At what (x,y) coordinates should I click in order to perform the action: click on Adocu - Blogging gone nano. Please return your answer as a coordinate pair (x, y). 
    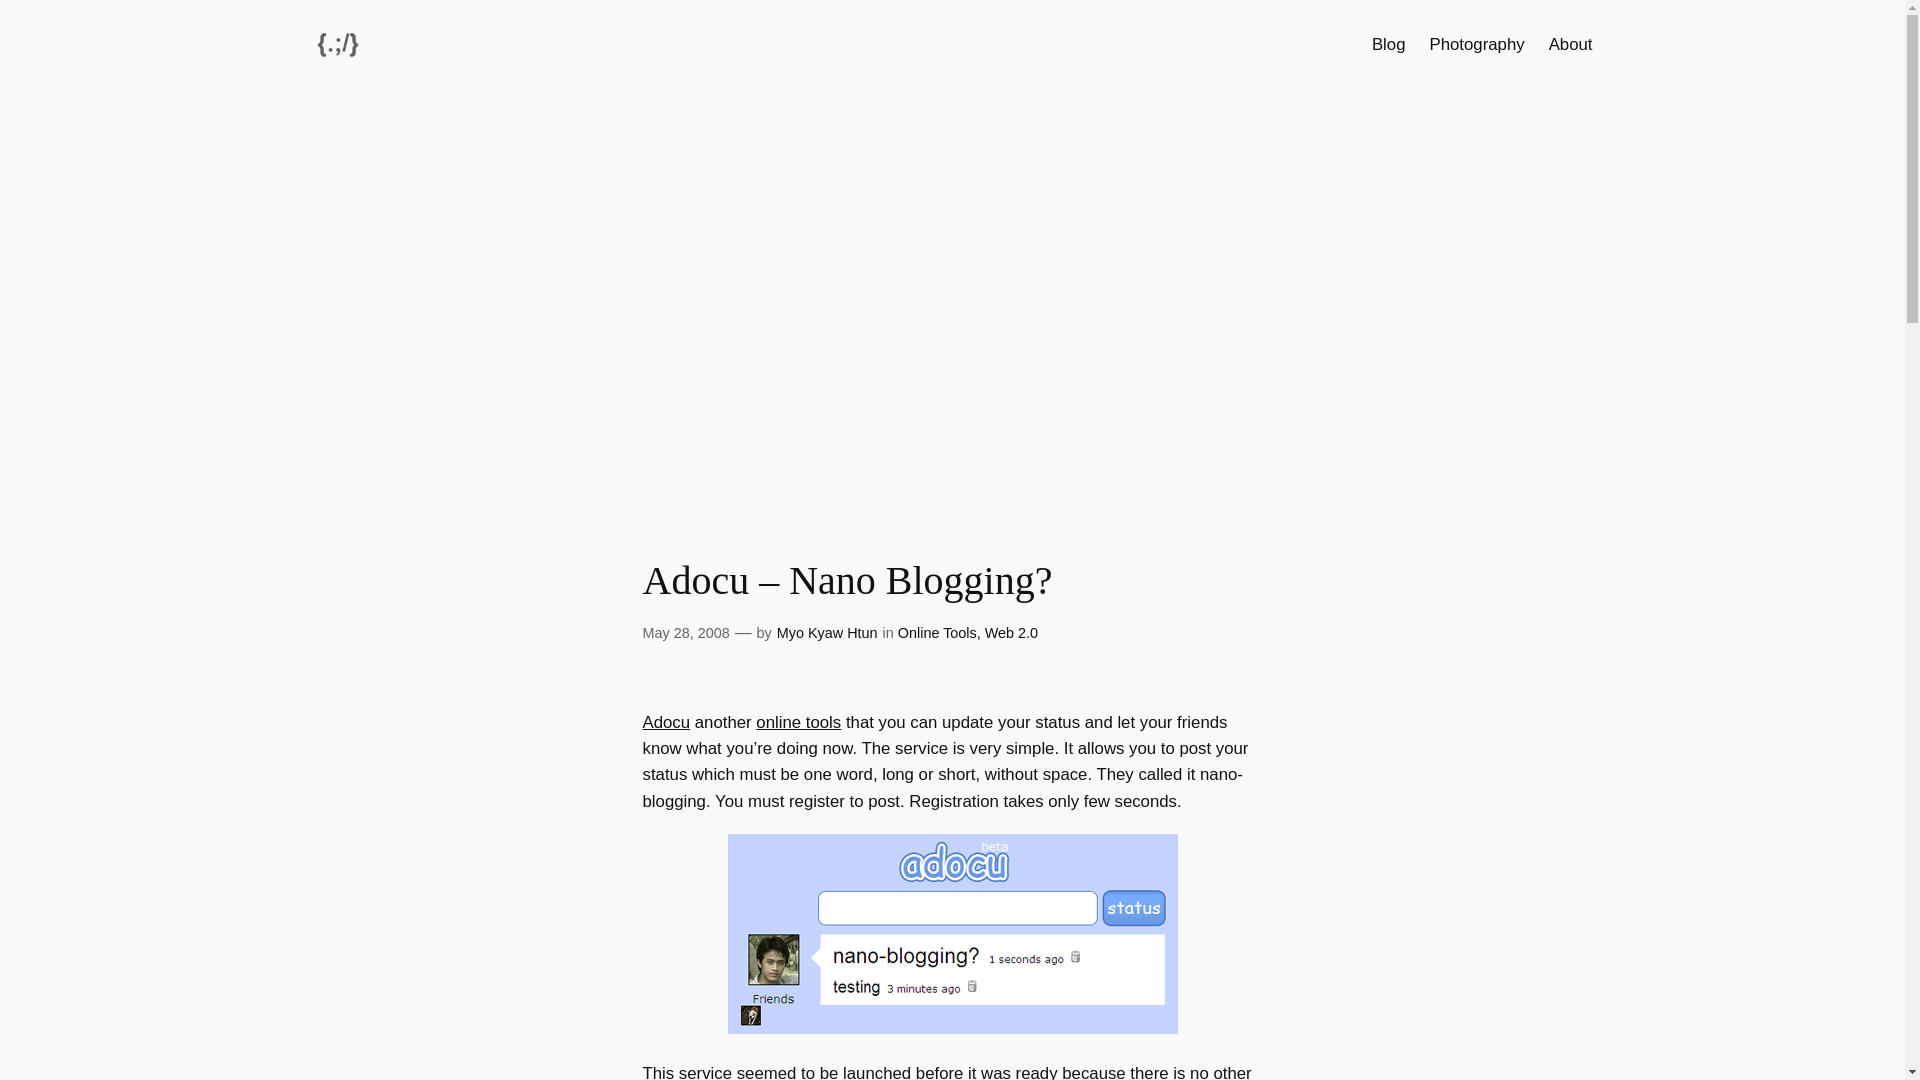
    Looking at the image, I should click on (952, 1028).